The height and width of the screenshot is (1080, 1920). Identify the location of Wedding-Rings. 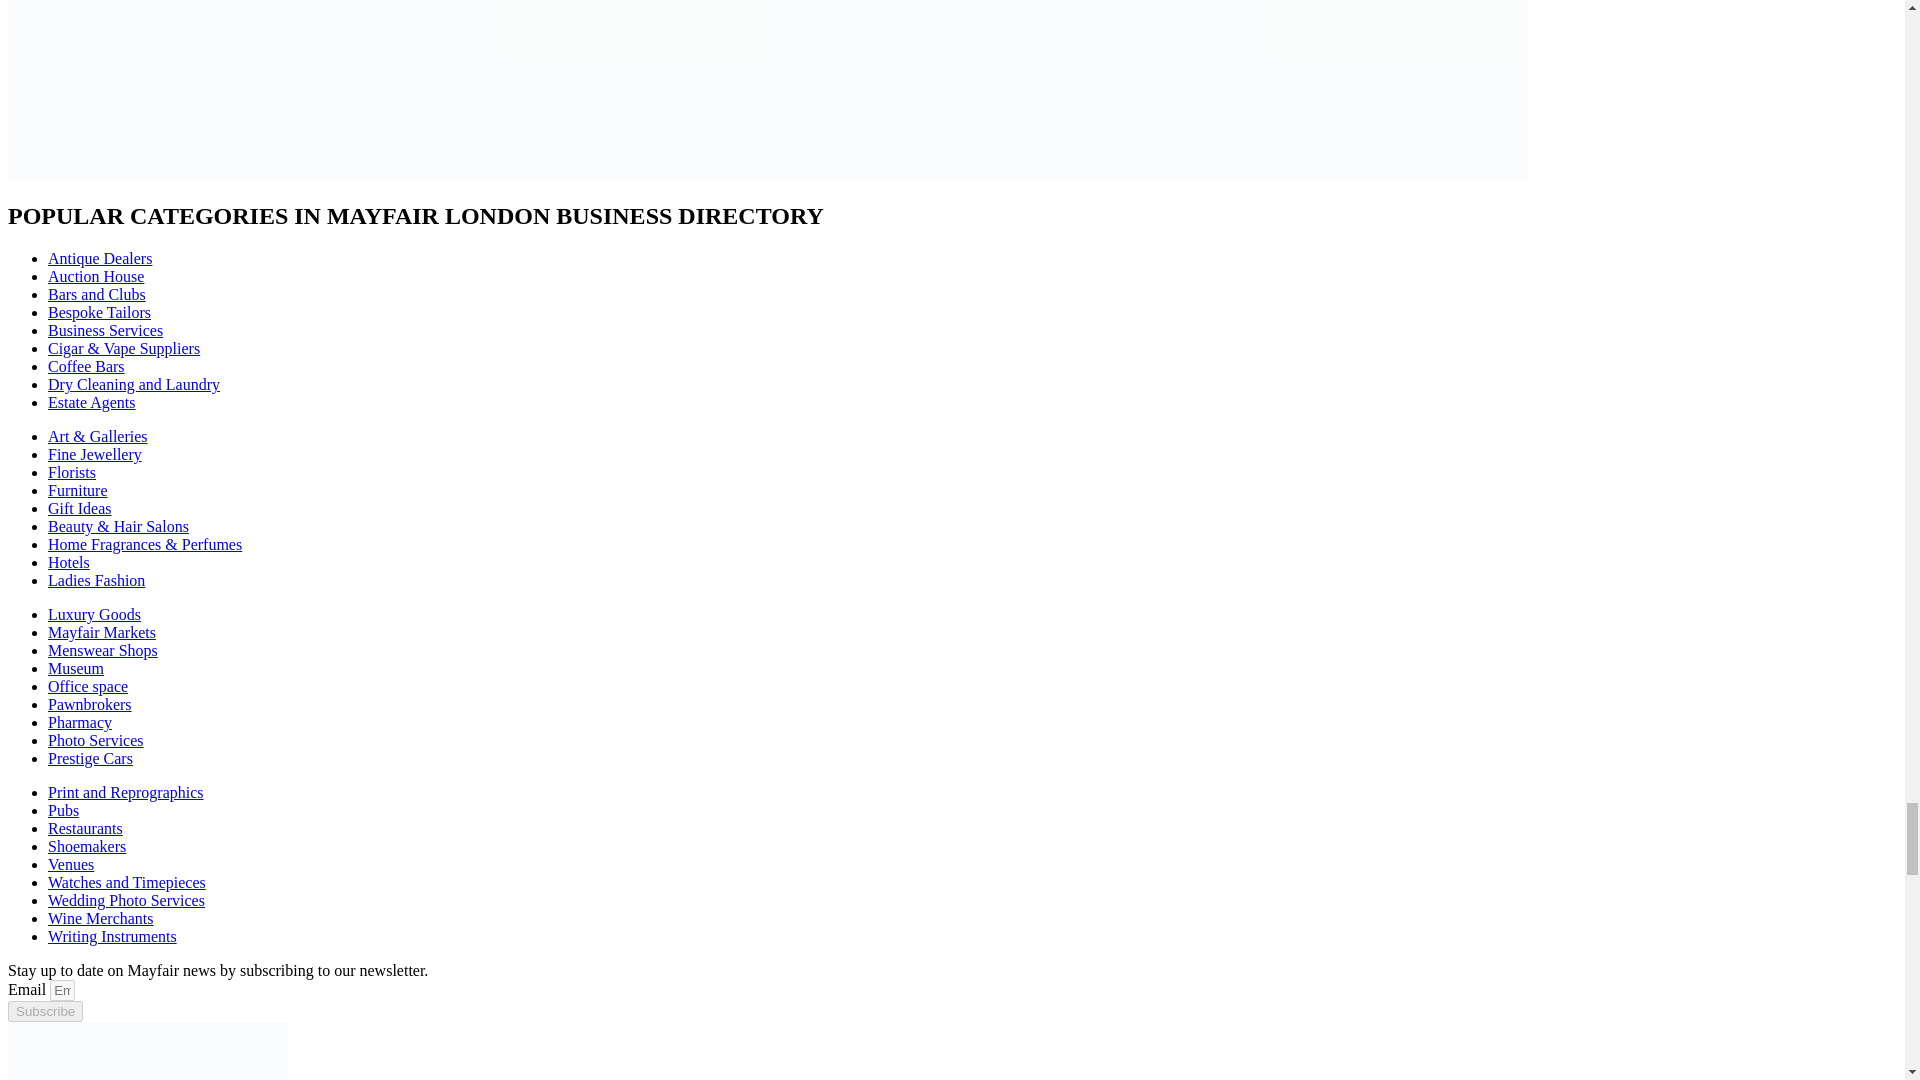
(197, 90).